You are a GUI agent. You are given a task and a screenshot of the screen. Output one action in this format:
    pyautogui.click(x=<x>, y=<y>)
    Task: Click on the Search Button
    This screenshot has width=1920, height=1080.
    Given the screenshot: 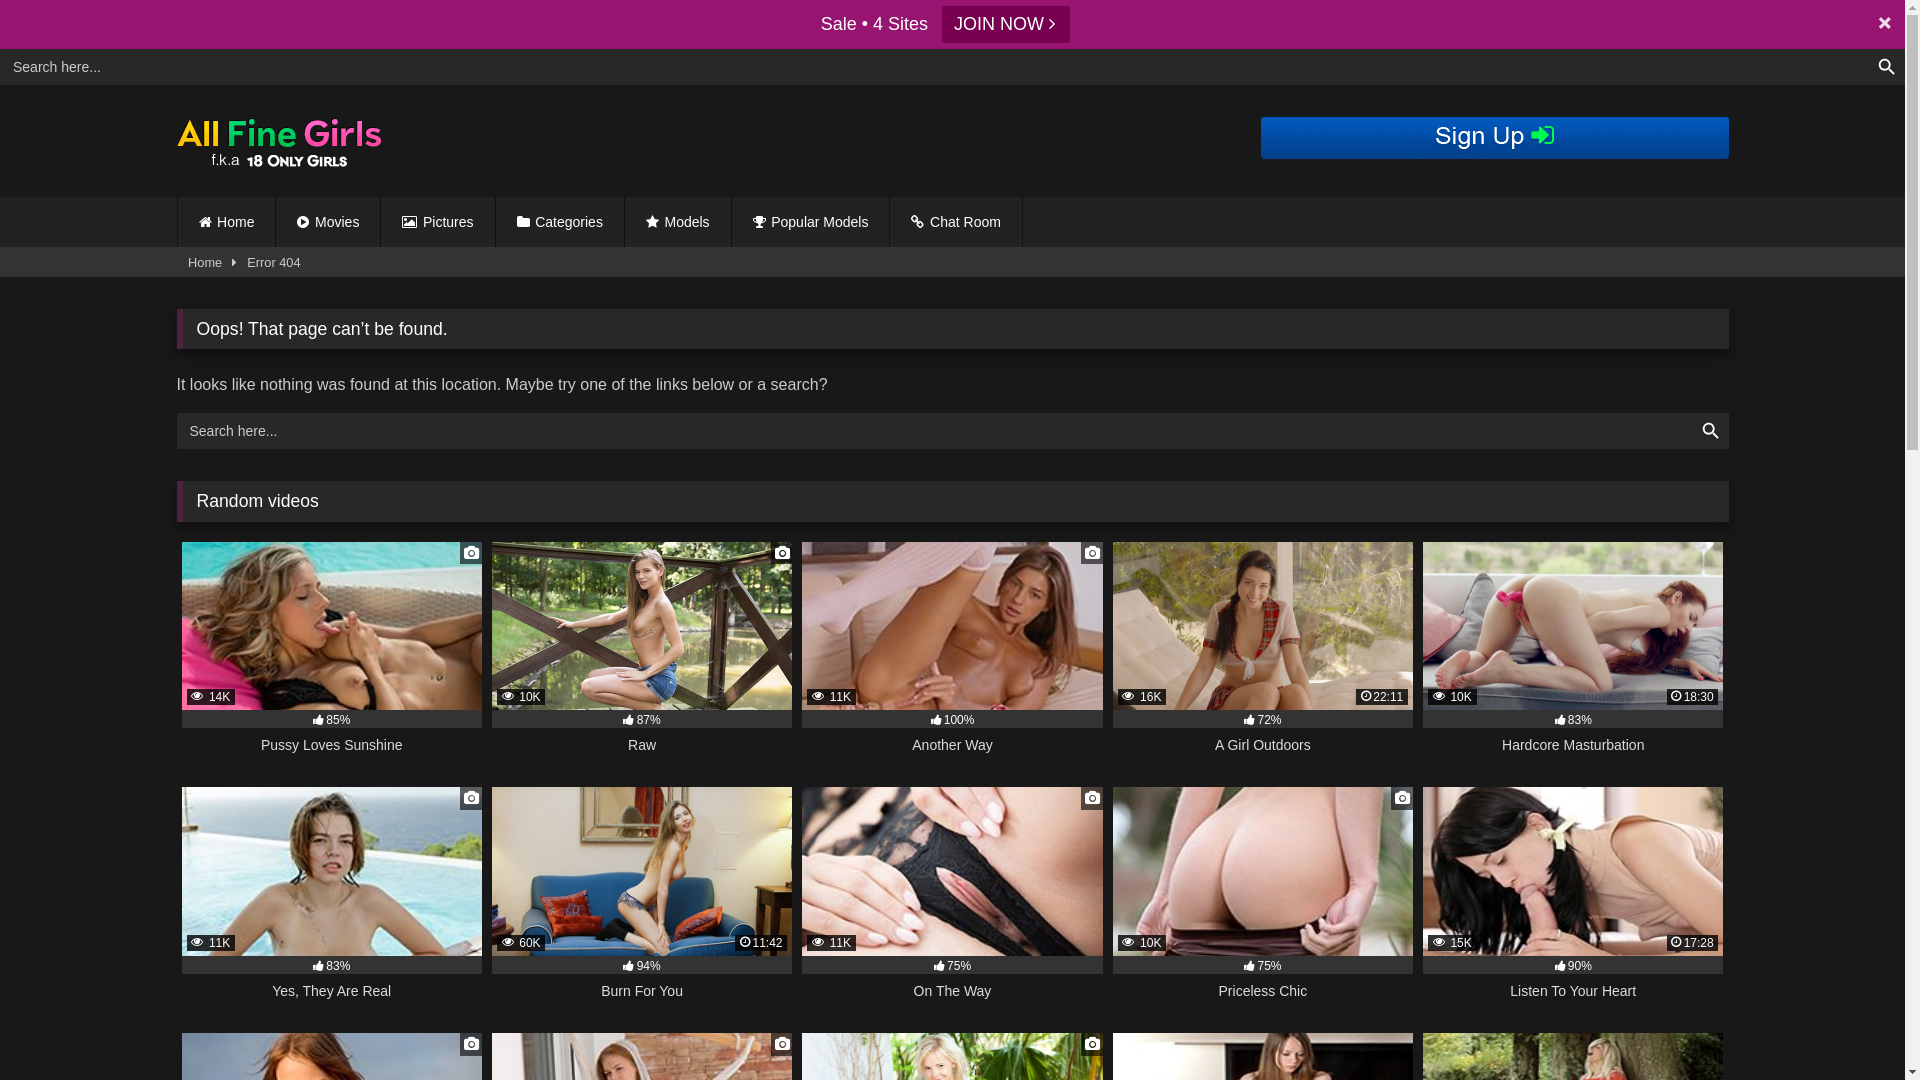 What is the action you would take?
    pyautogui.click(x=1710, y=431)
    